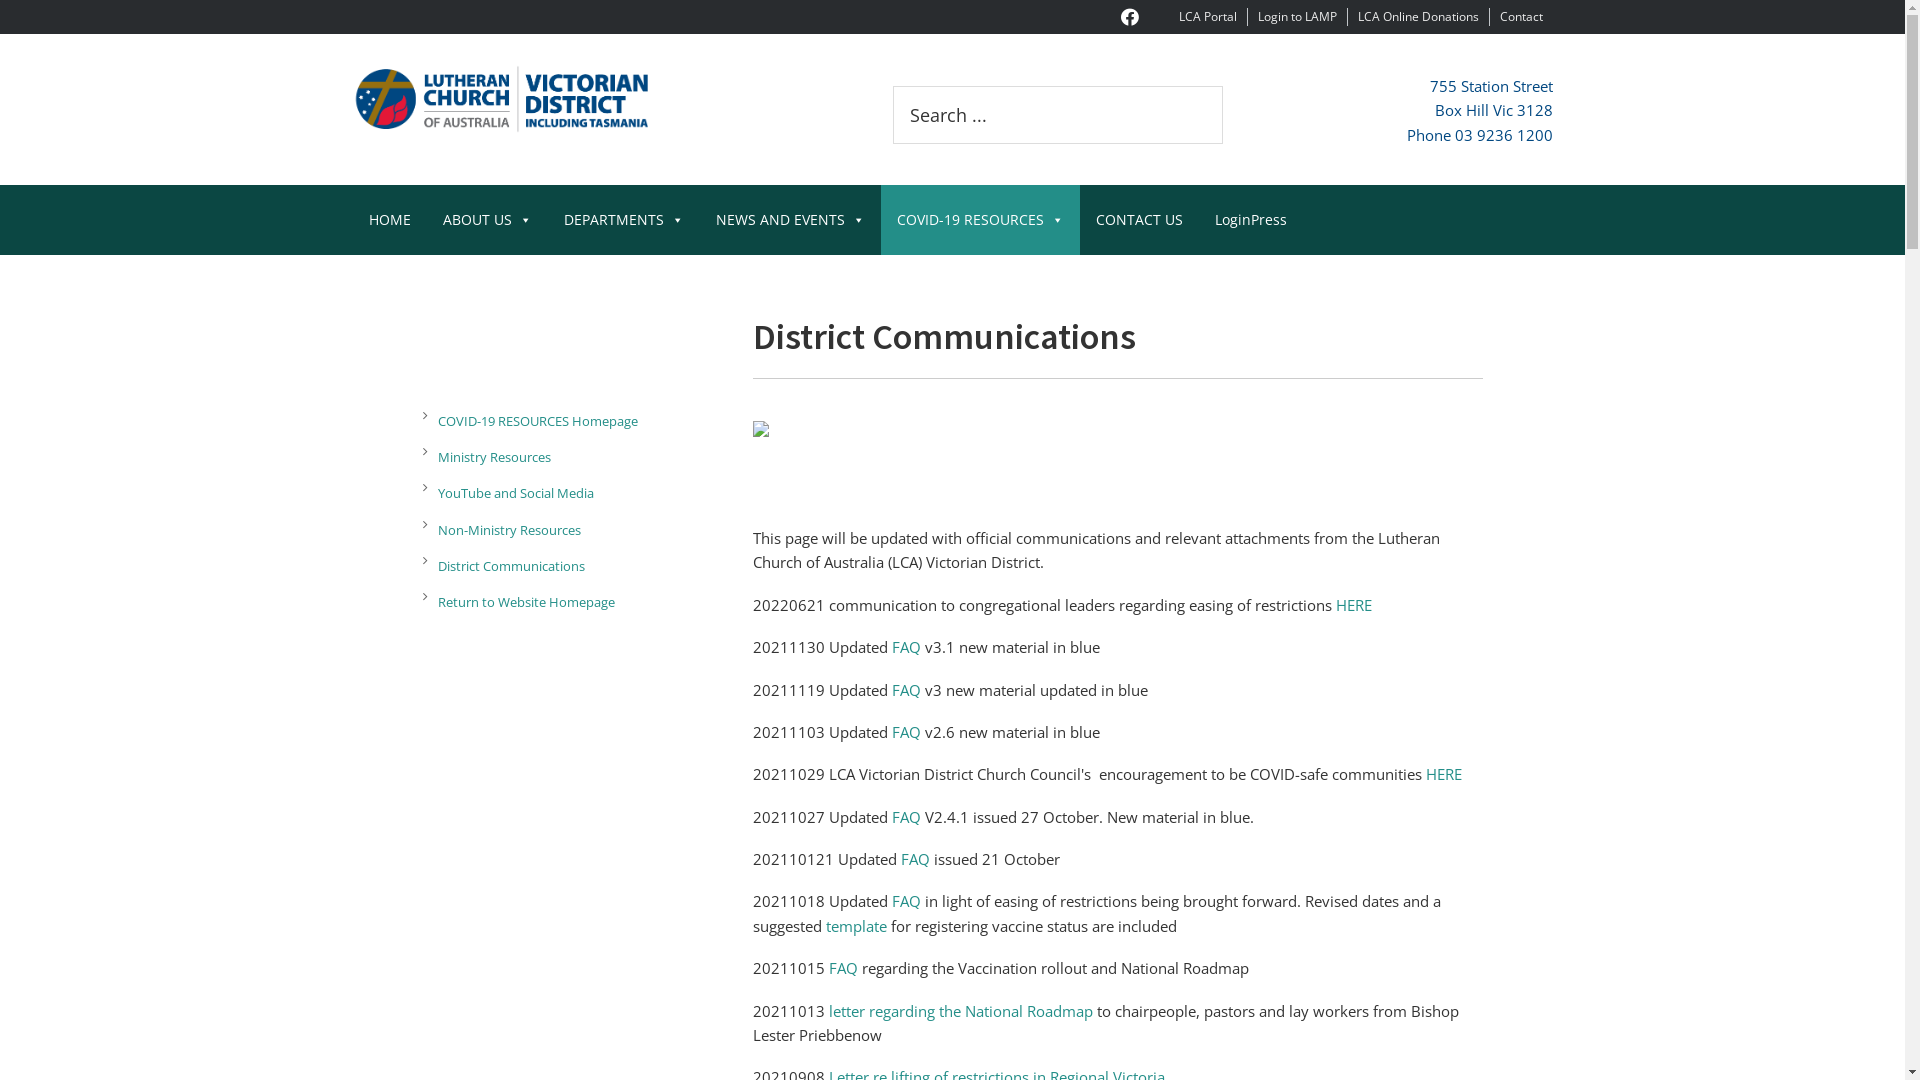  I want to click on Login to LAMP, so click(1298, 16).